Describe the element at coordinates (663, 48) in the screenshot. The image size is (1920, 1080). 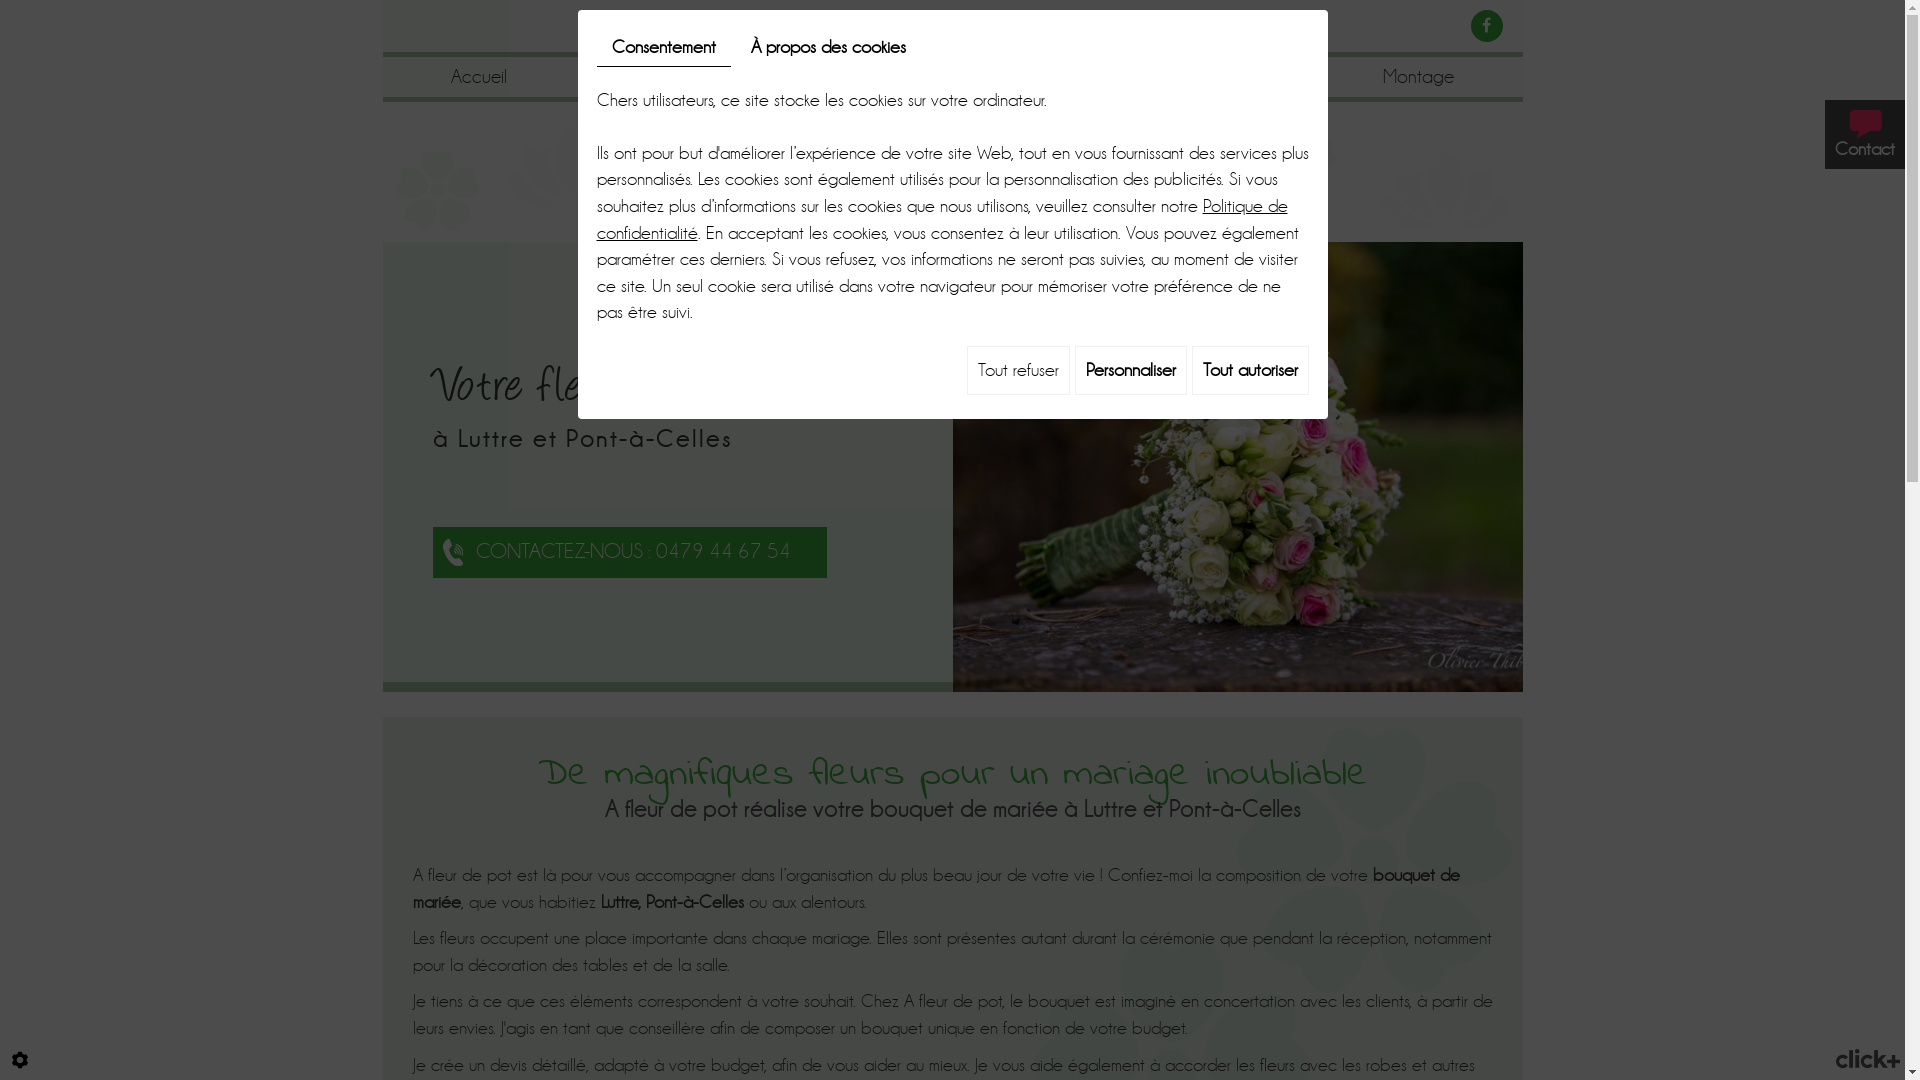
I see `Consentement` at that location.